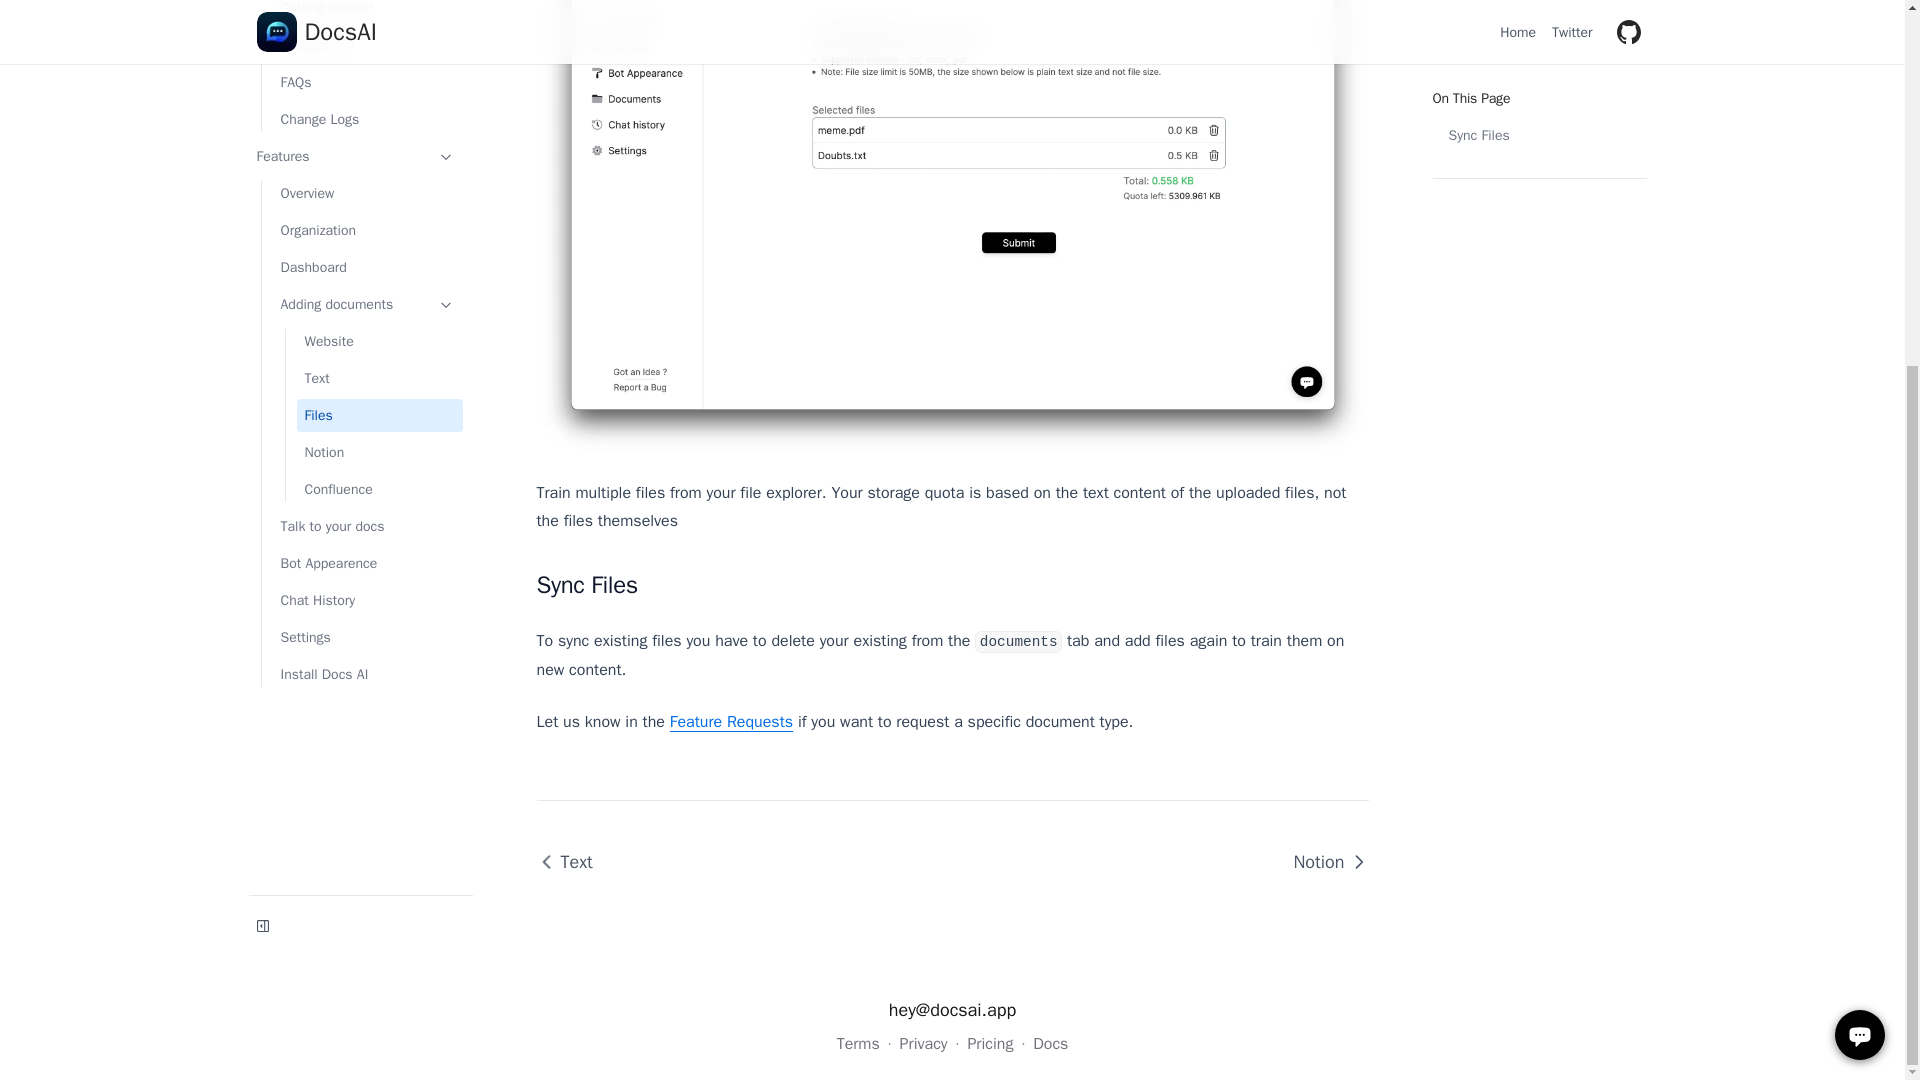 The image size is (1920, 1080). Describe the element at coordinates (1322, 862) in the screenshot. I see `Notion` at that location.